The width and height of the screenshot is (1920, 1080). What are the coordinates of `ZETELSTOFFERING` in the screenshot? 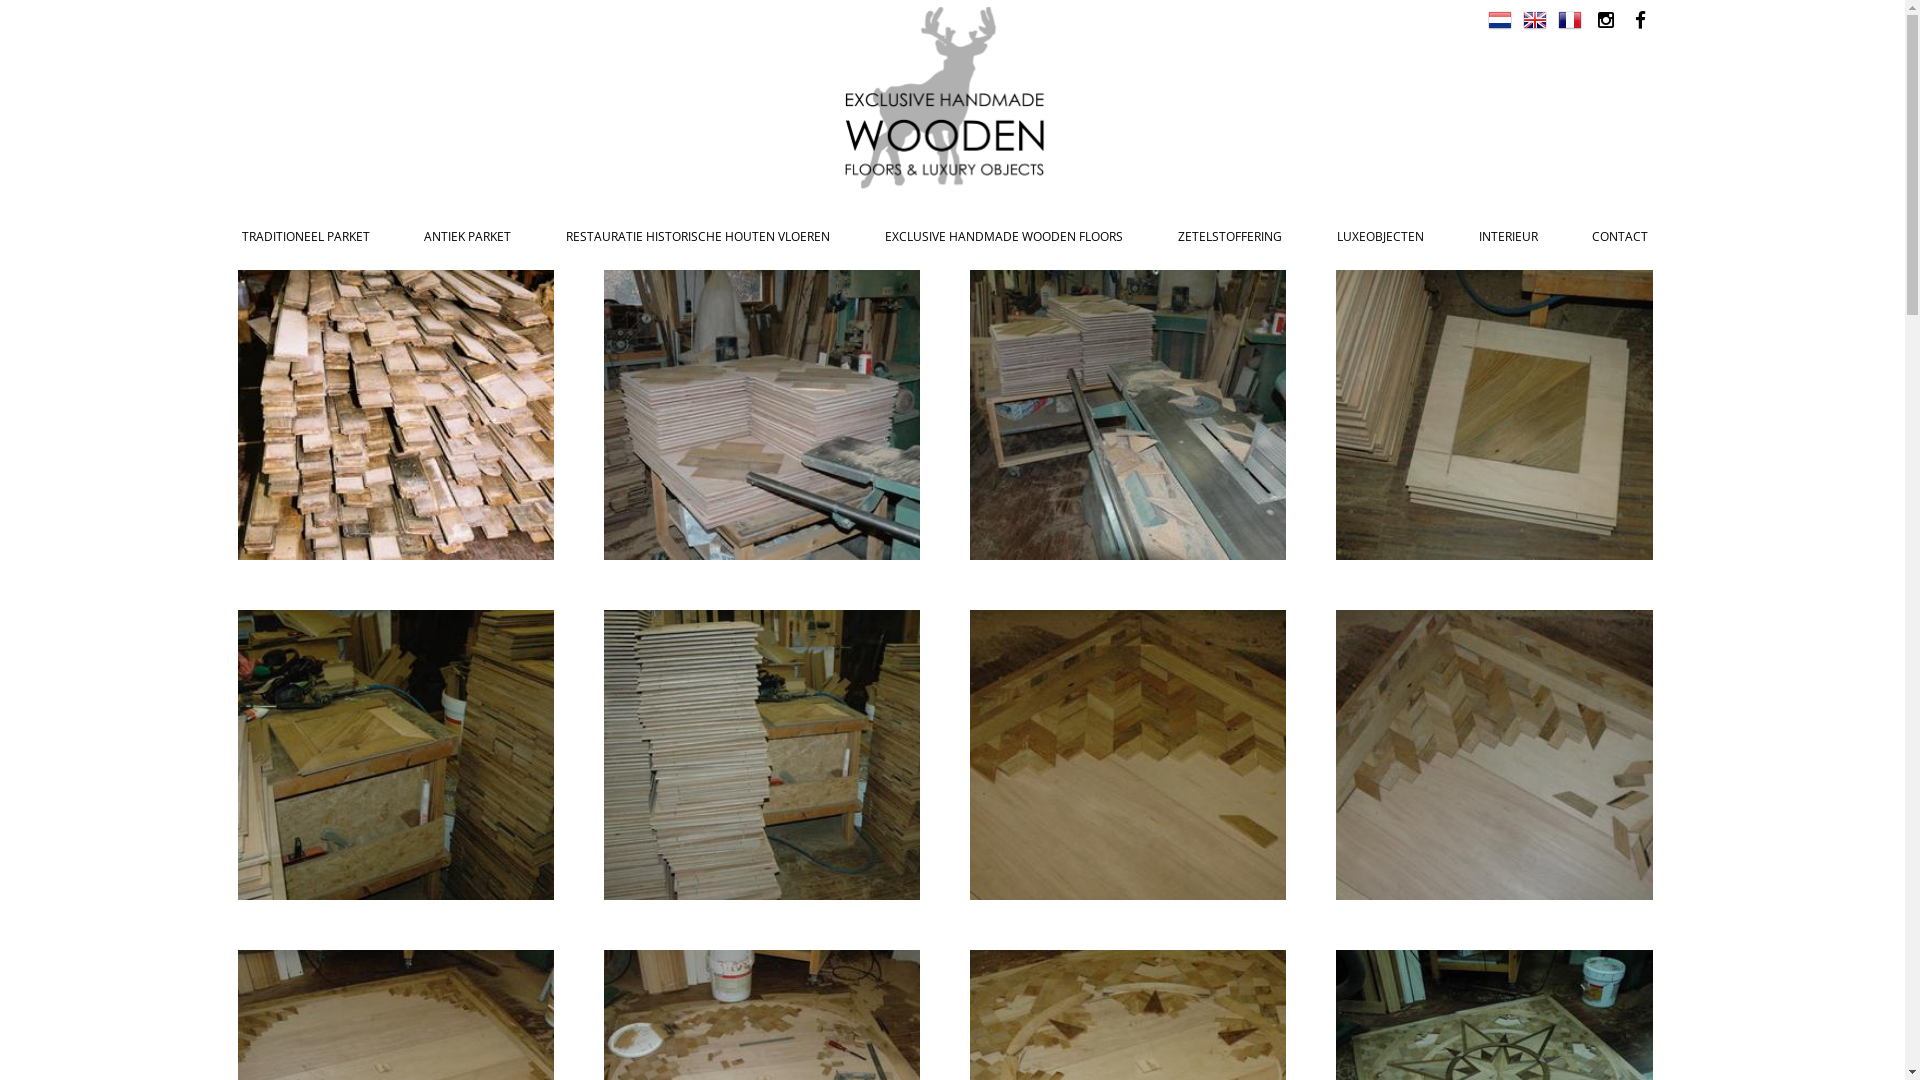 It's located at (1230, 236).